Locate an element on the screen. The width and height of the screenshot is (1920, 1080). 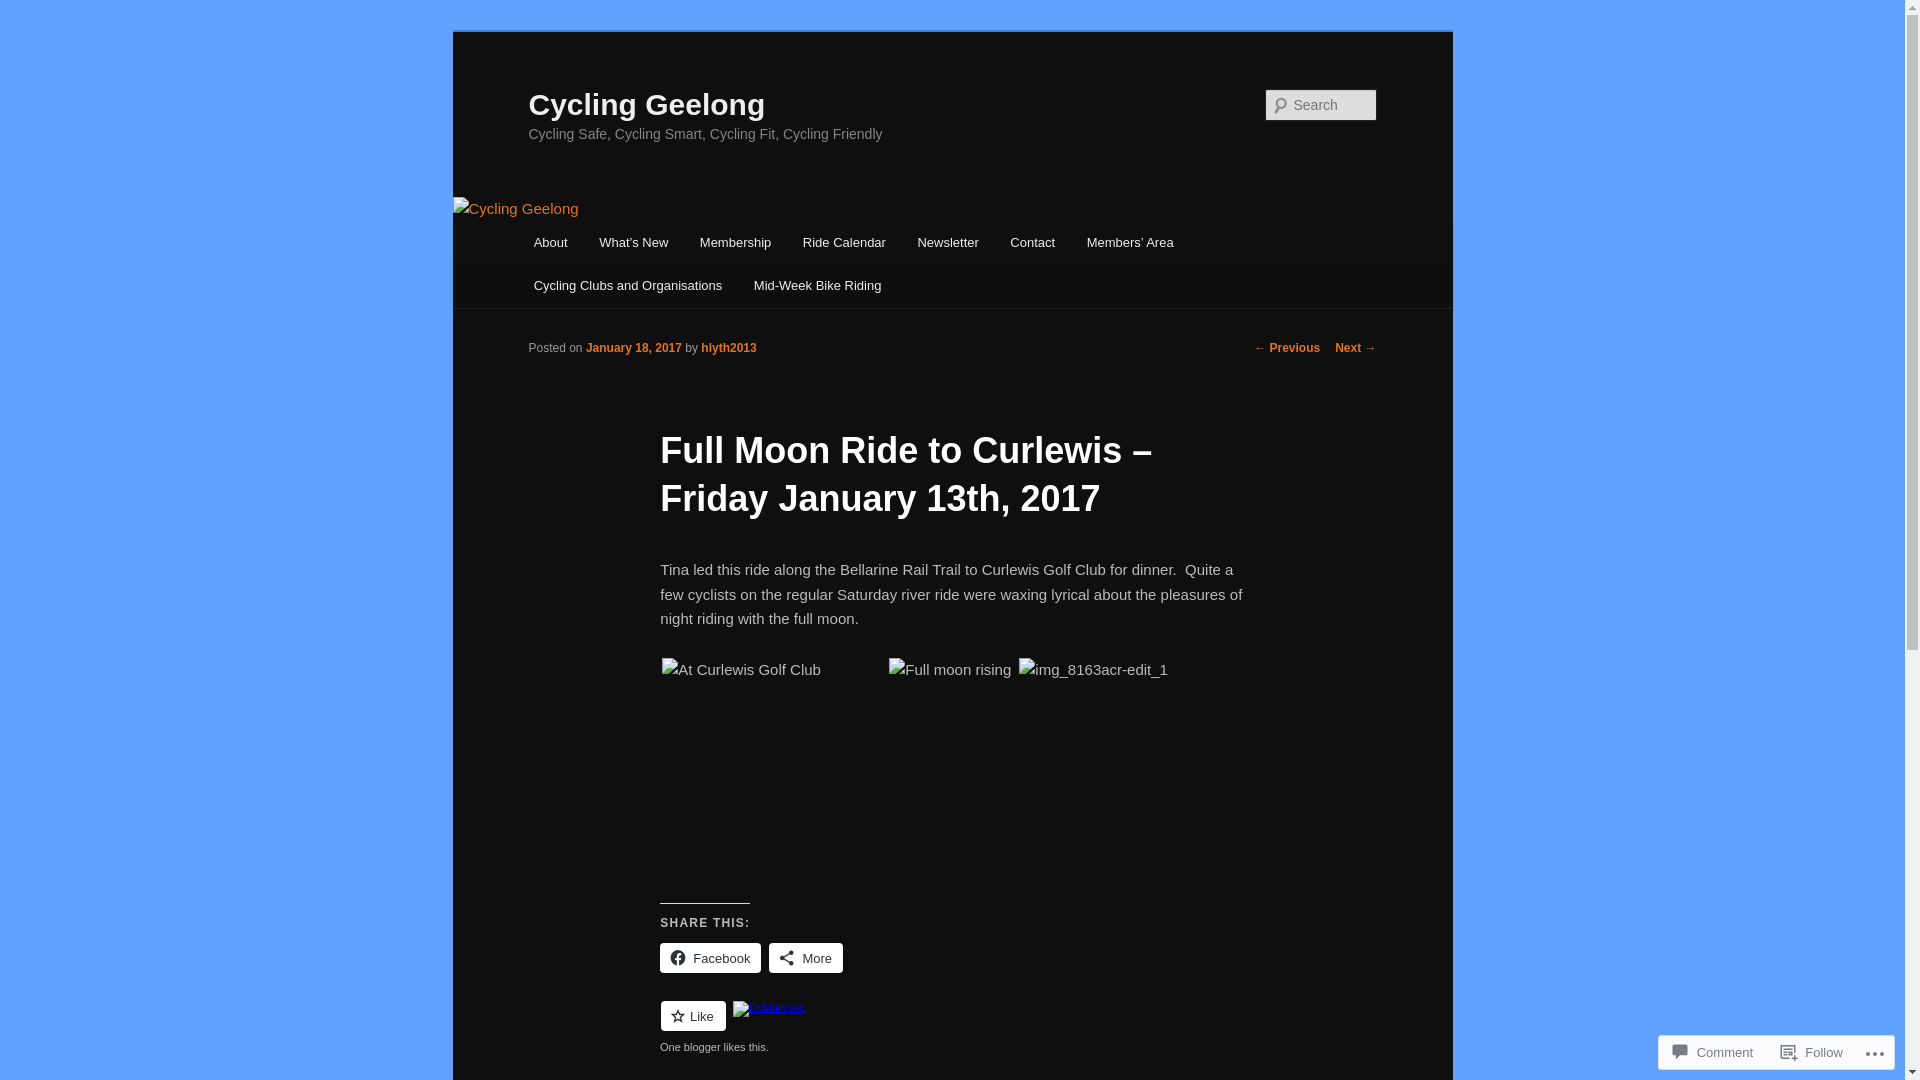
Contact is located at coordinates (1032, 242).